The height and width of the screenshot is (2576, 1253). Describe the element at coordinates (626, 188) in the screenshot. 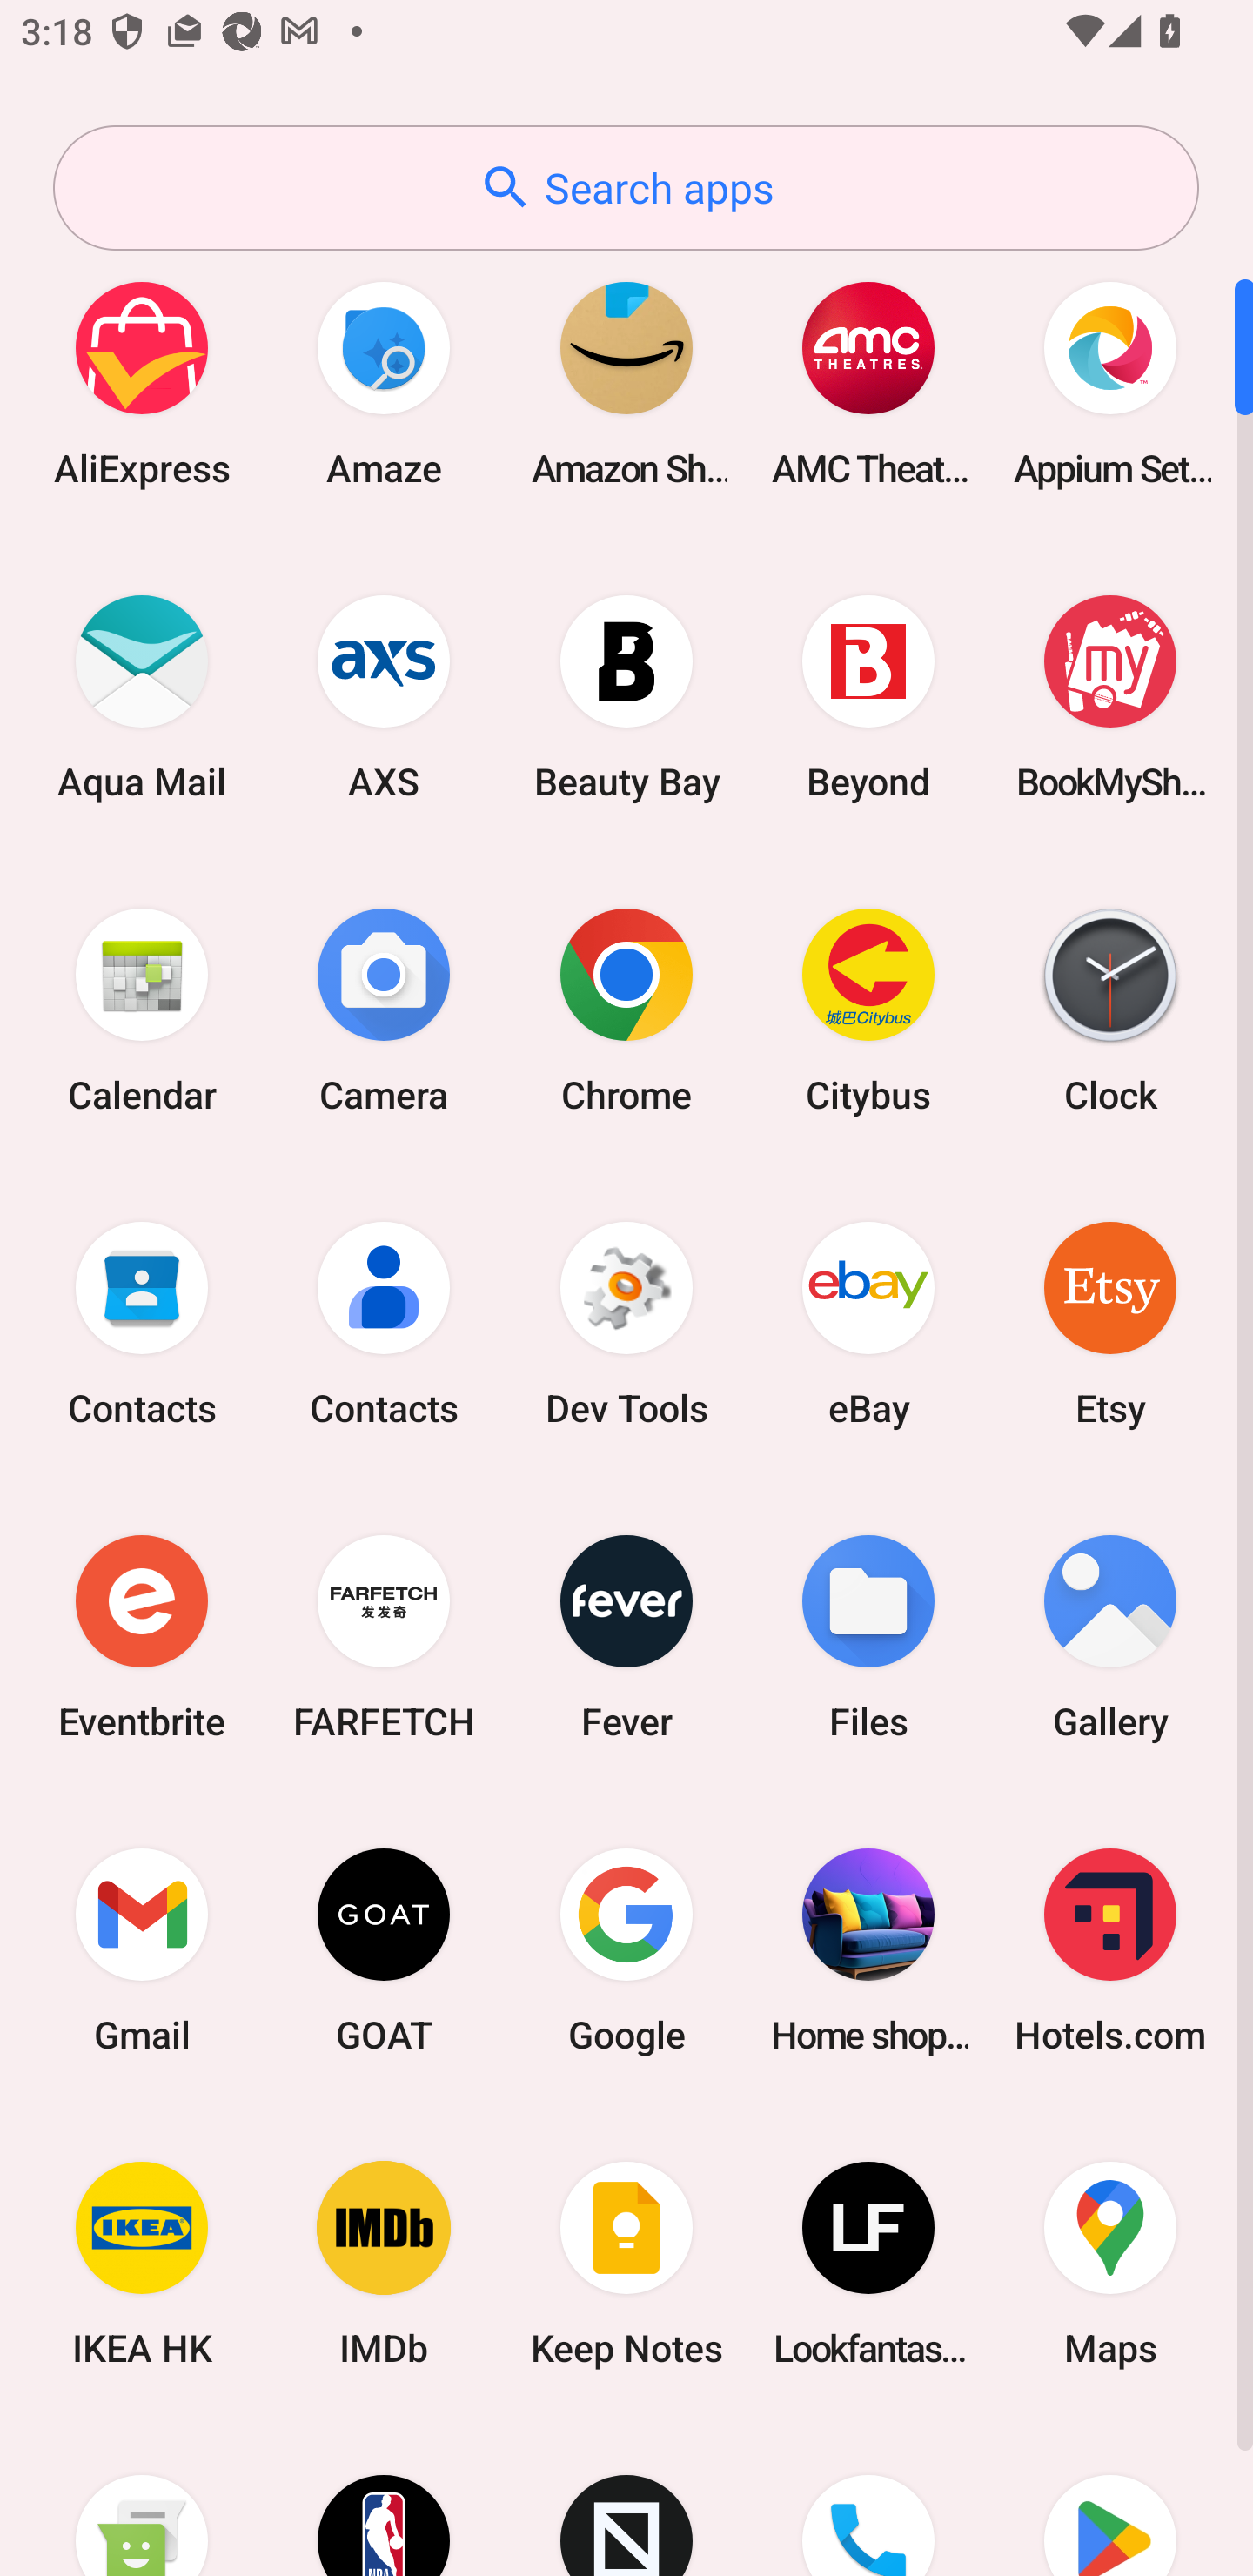

I see `  Search apps` at that location.